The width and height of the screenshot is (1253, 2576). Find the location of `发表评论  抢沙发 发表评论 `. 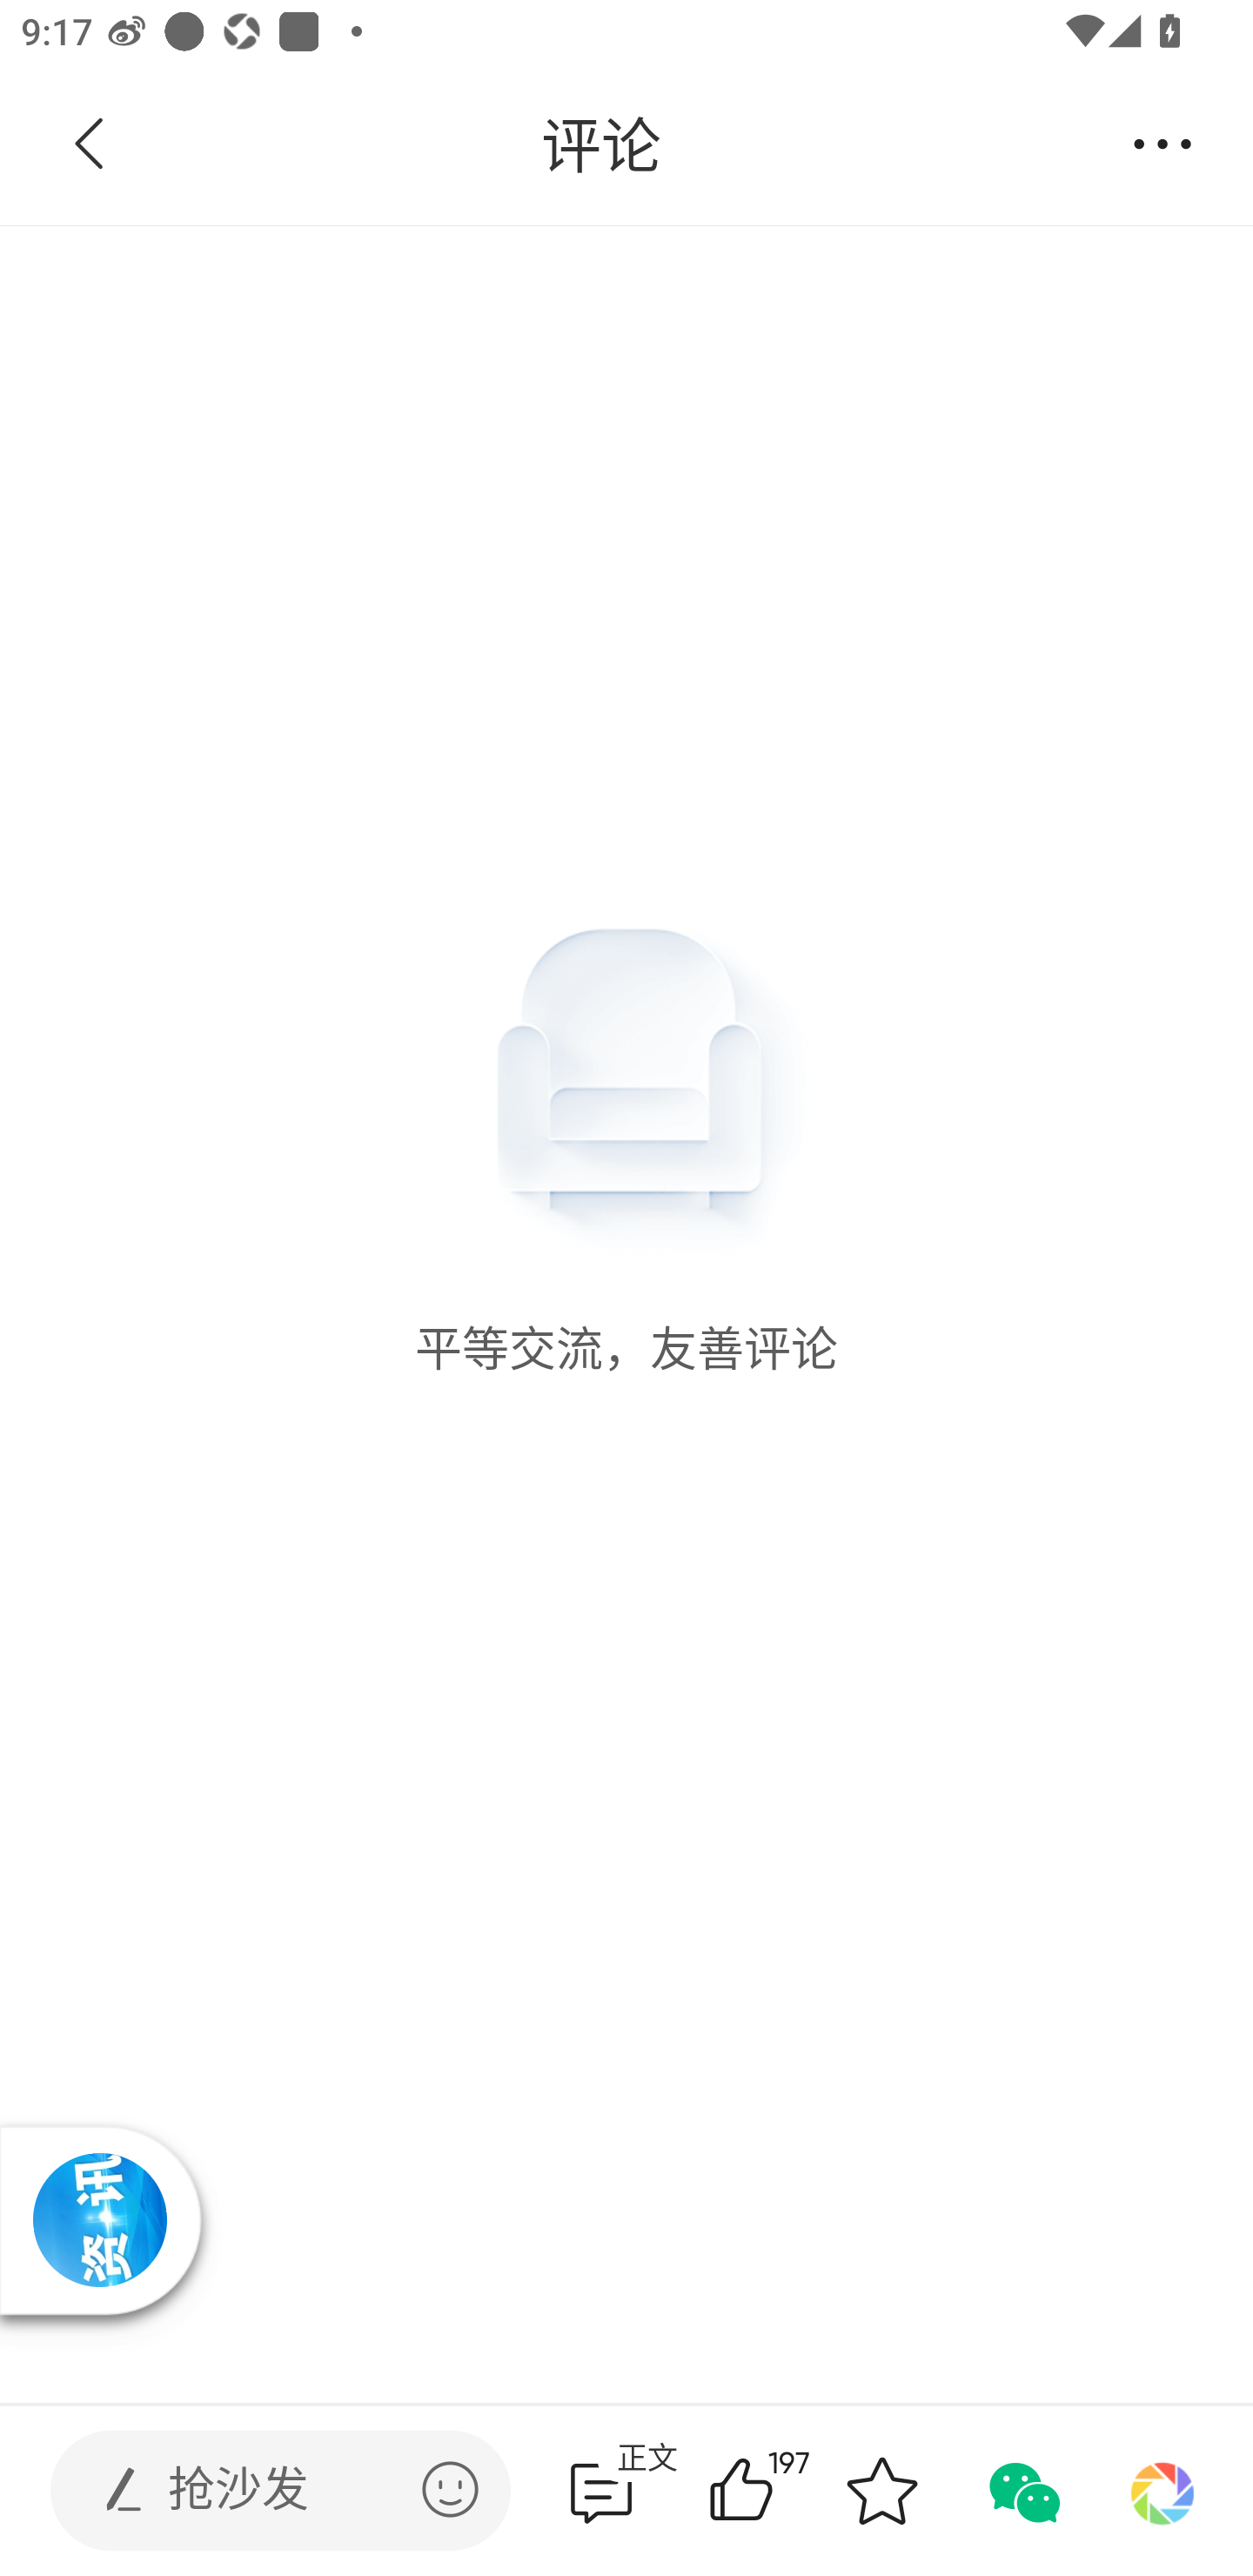

发表评论  抢沙发 发表评论  is located at coordinates (256, 2491).